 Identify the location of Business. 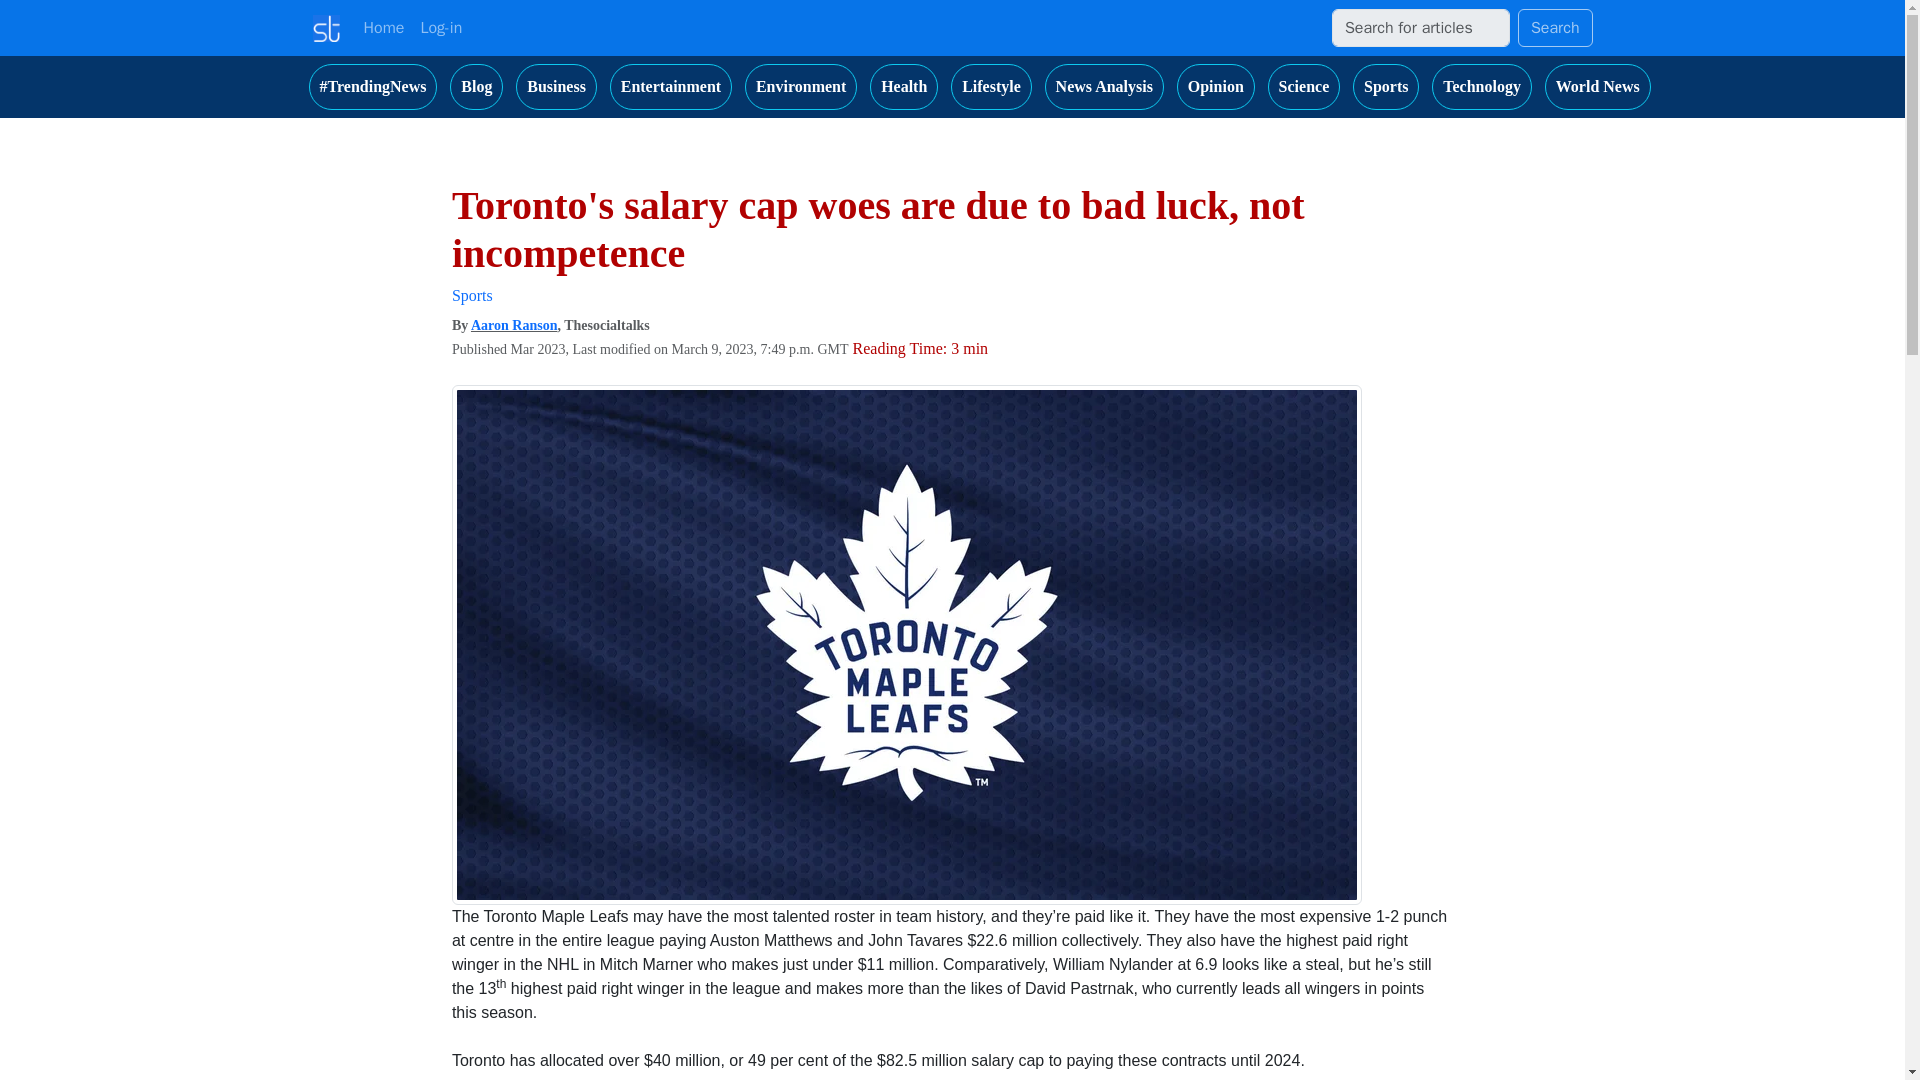
(556, 86).